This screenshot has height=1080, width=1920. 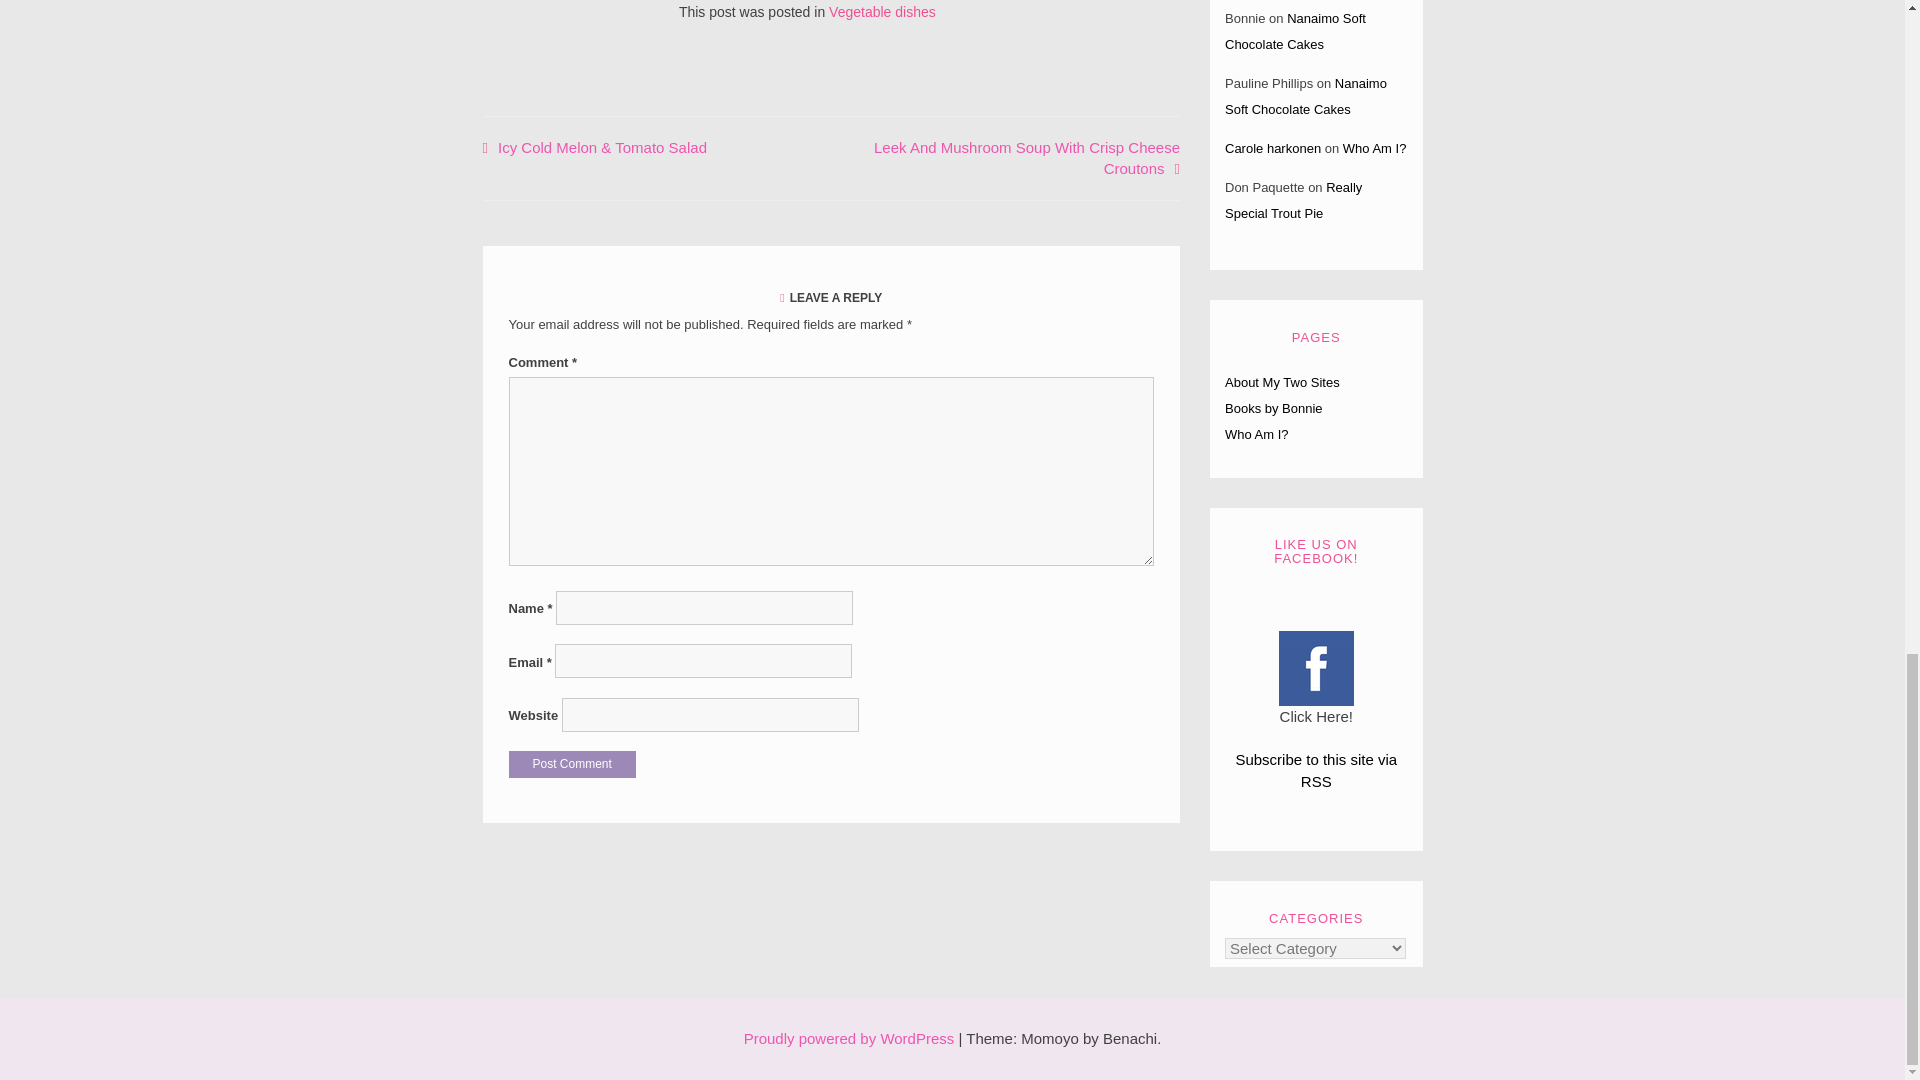 I want to click on About My Two Sites, so click(x=1282, y=382).